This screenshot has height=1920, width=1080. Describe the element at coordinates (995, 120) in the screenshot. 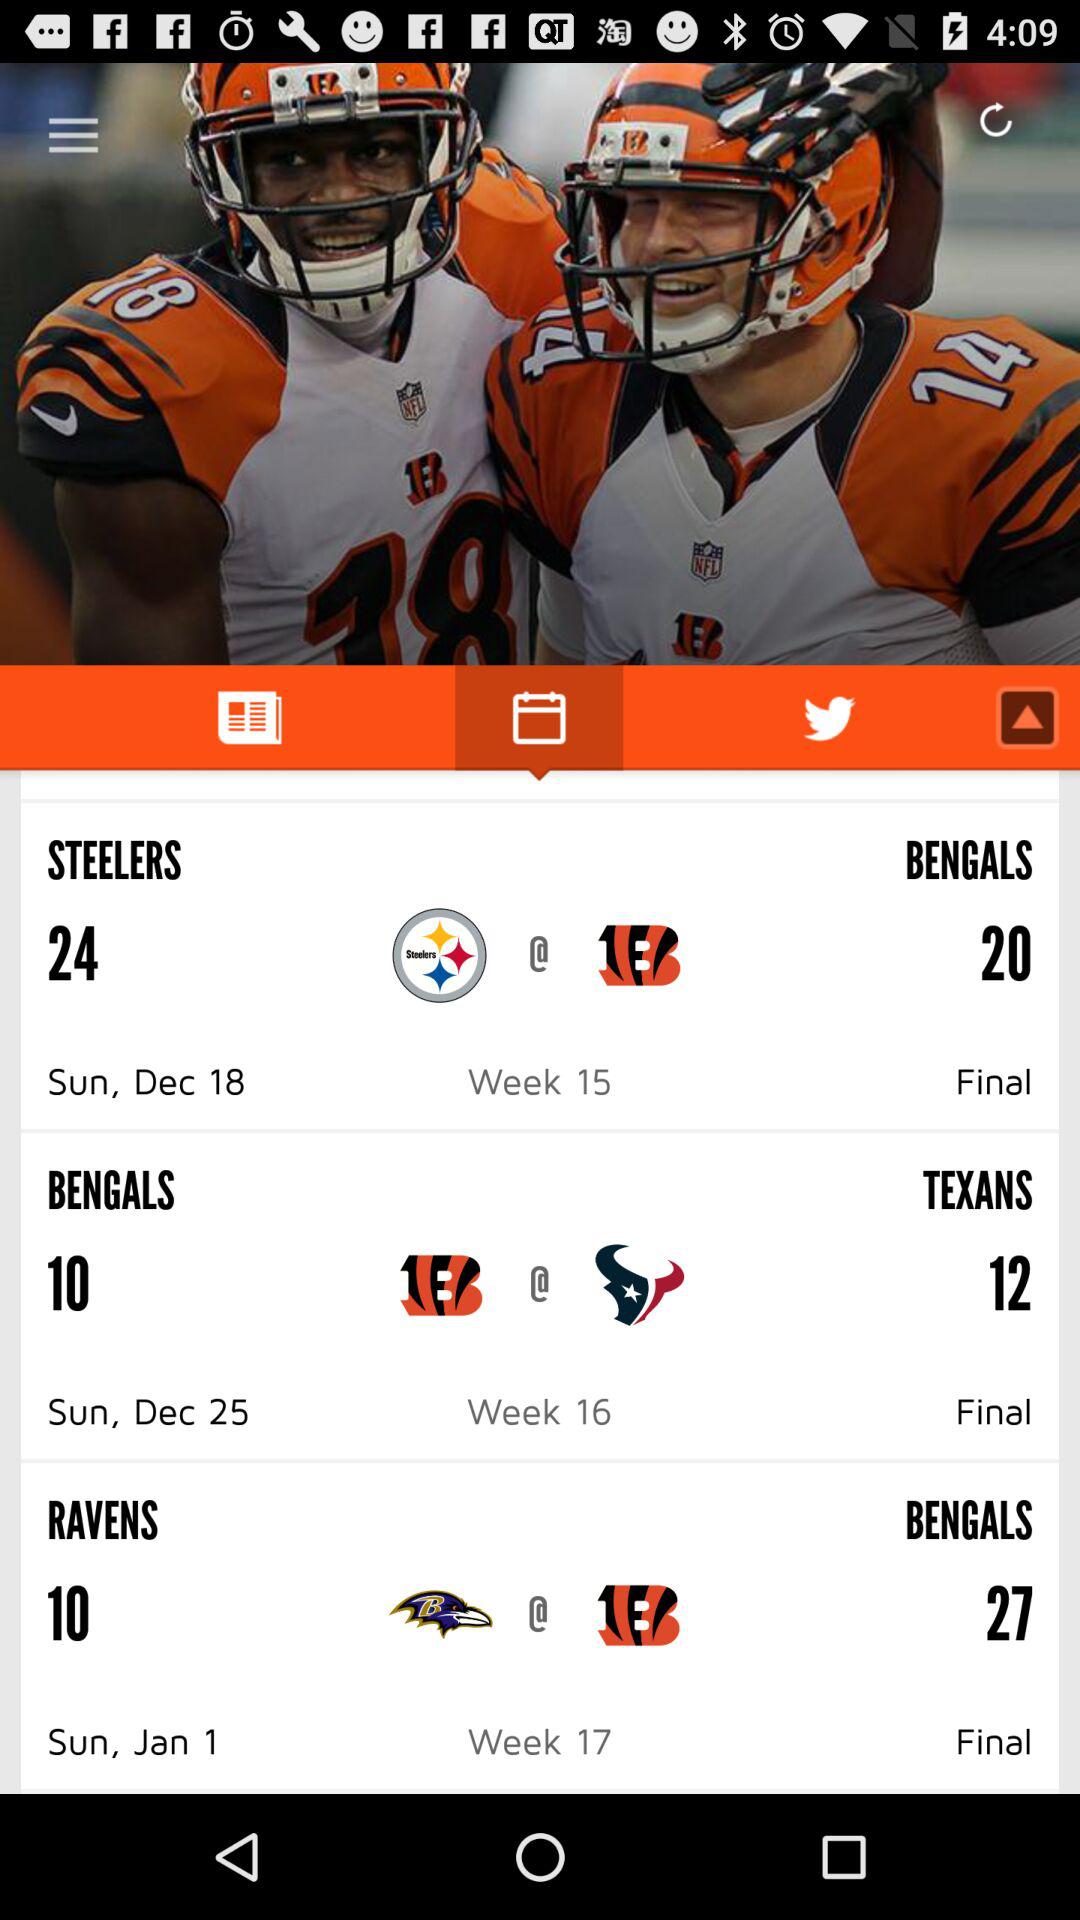

I see `click on the button which is on the top right side of the page` at that location.